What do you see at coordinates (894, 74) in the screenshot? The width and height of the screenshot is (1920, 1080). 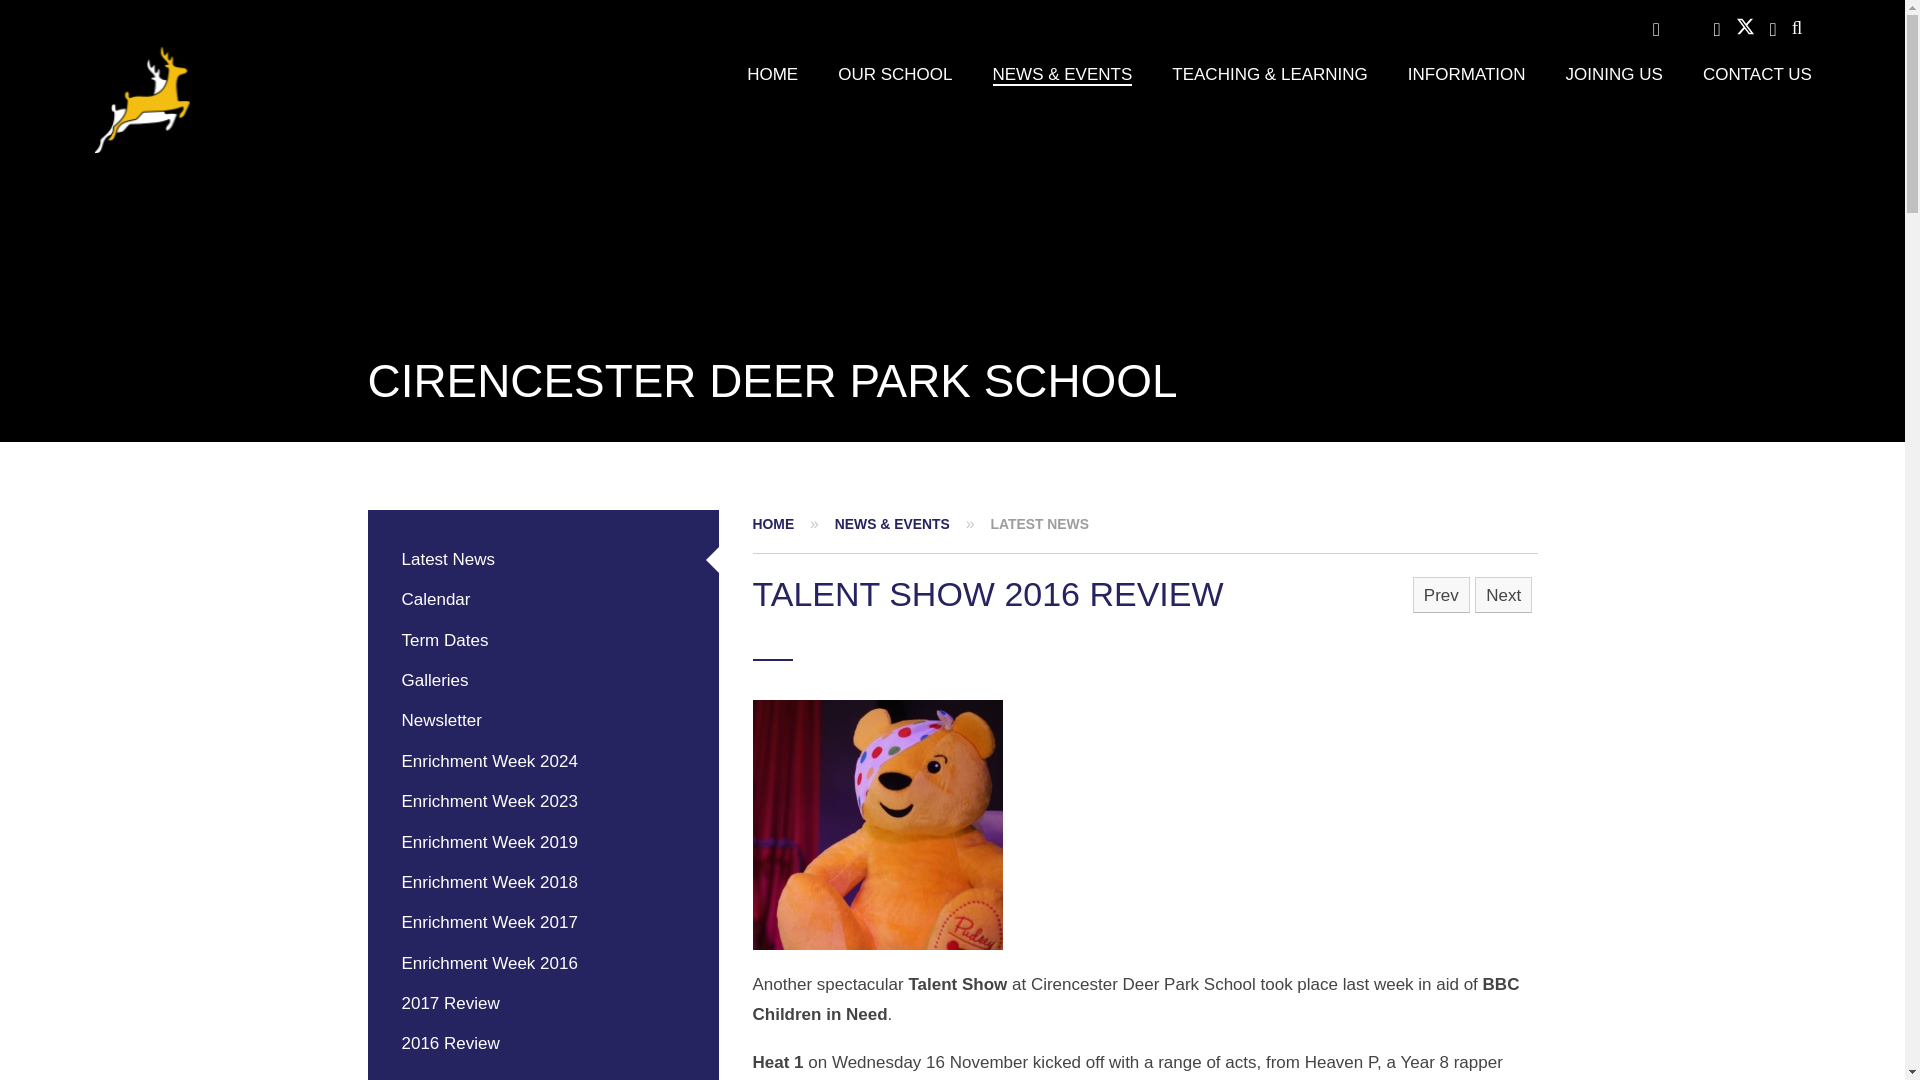 I see `OUR SCHOOL` at bounding box center [894, 74].